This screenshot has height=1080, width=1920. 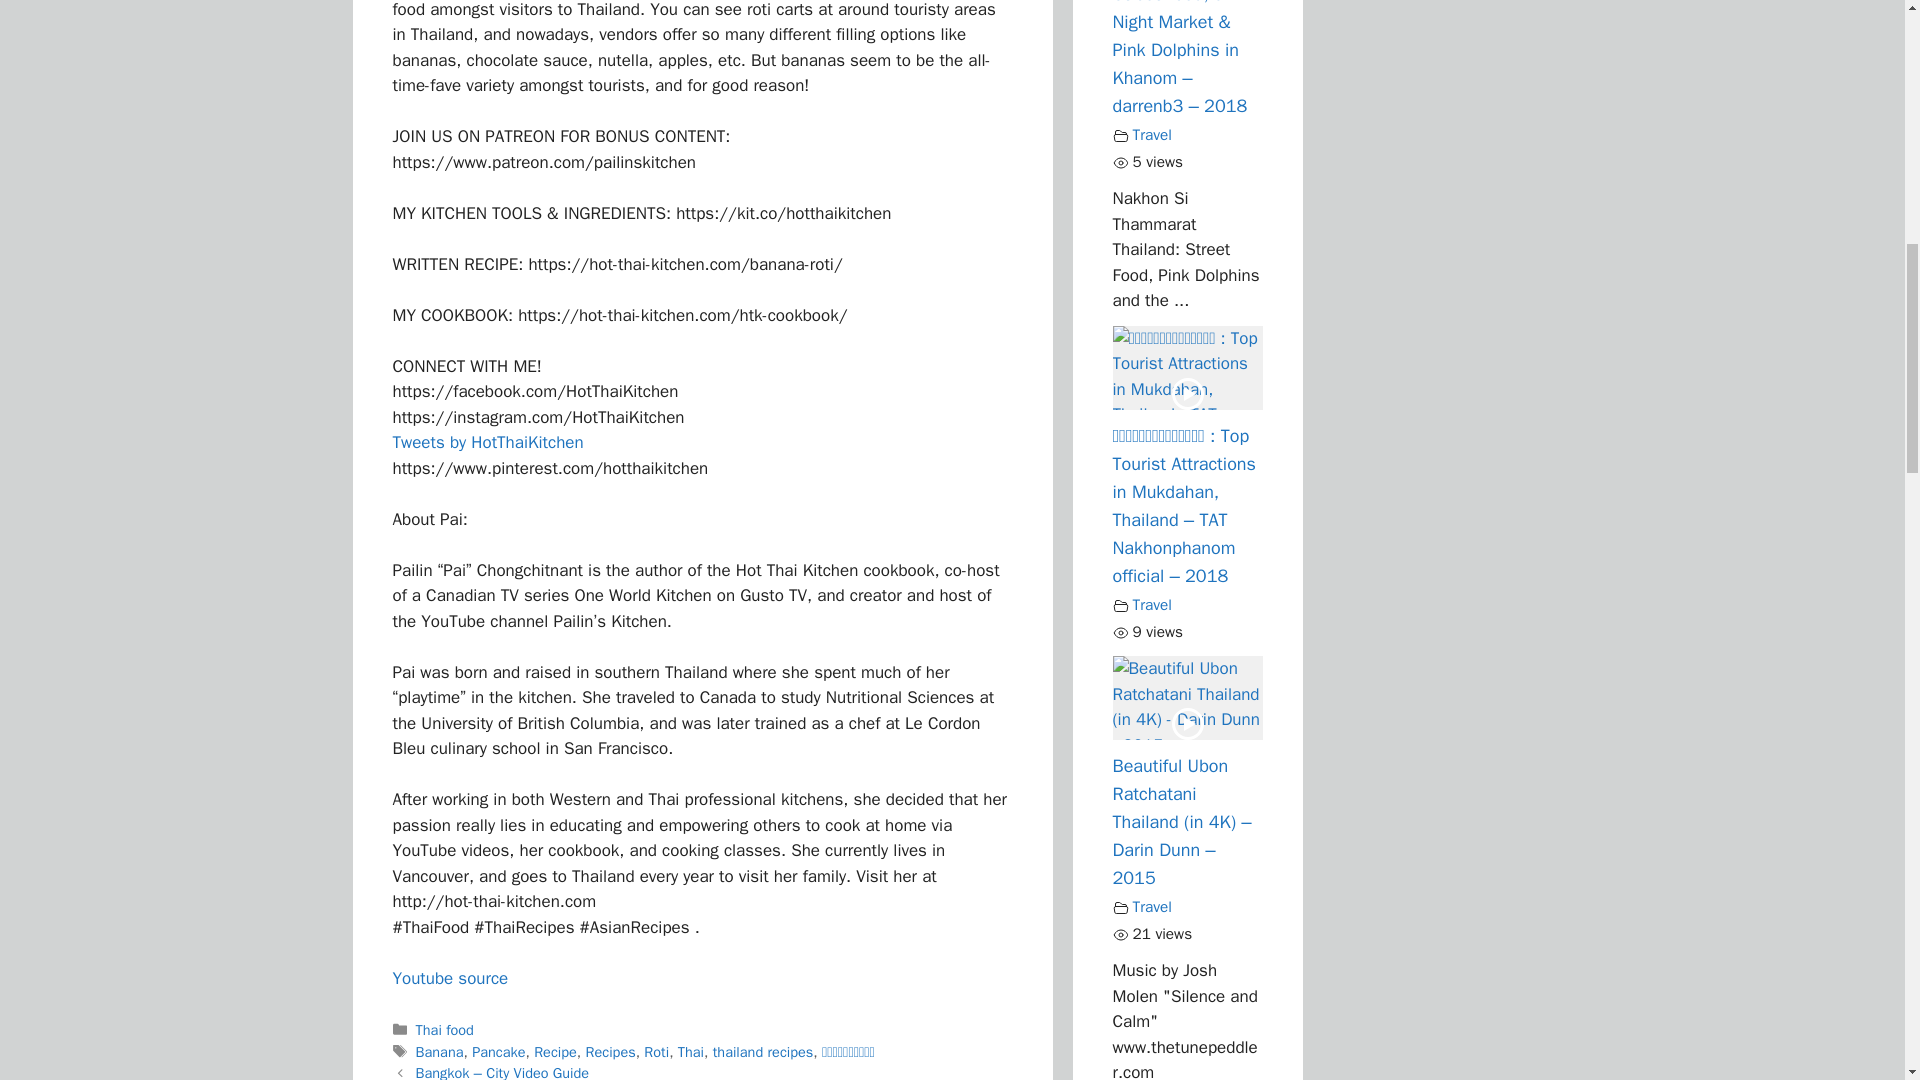 I want to click on Banana, so click(x=440, y=1052).